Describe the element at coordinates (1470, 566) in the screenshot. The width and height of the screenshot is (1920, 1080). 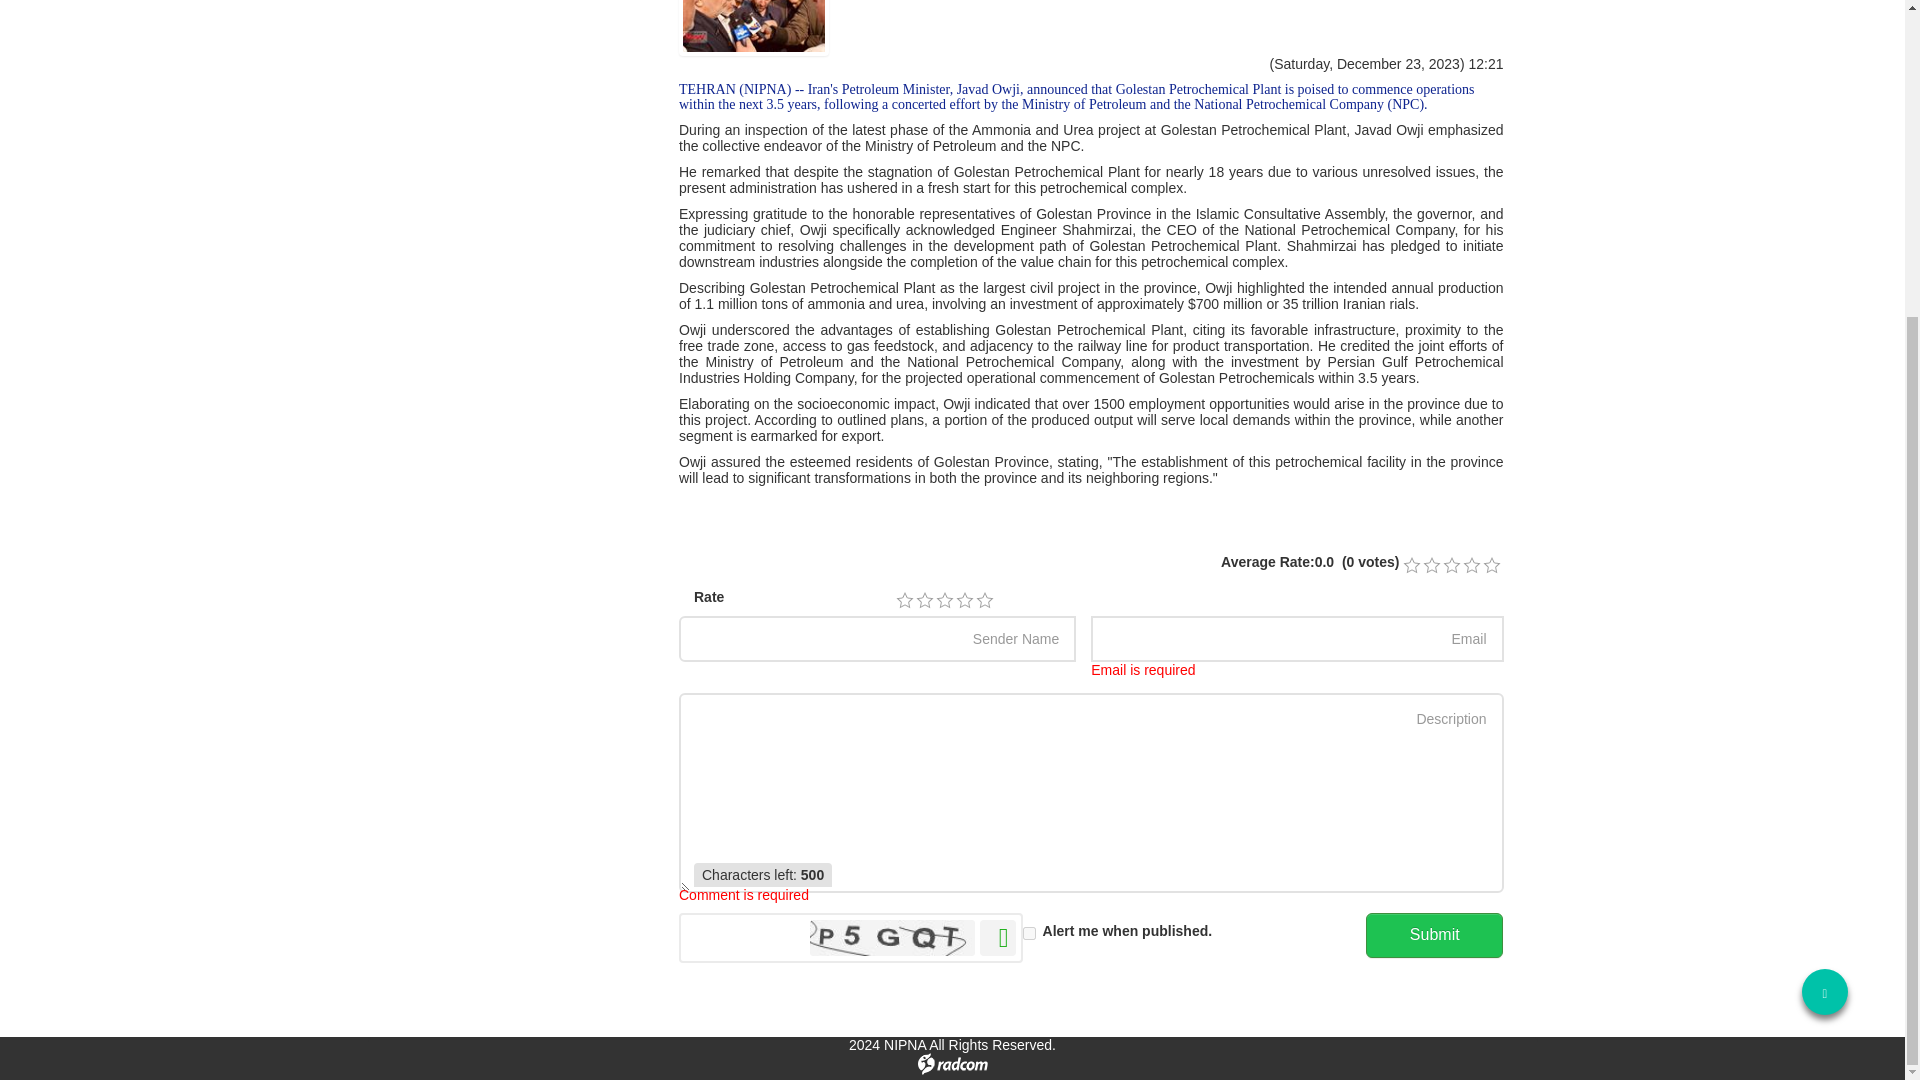
I see `0` at that location.